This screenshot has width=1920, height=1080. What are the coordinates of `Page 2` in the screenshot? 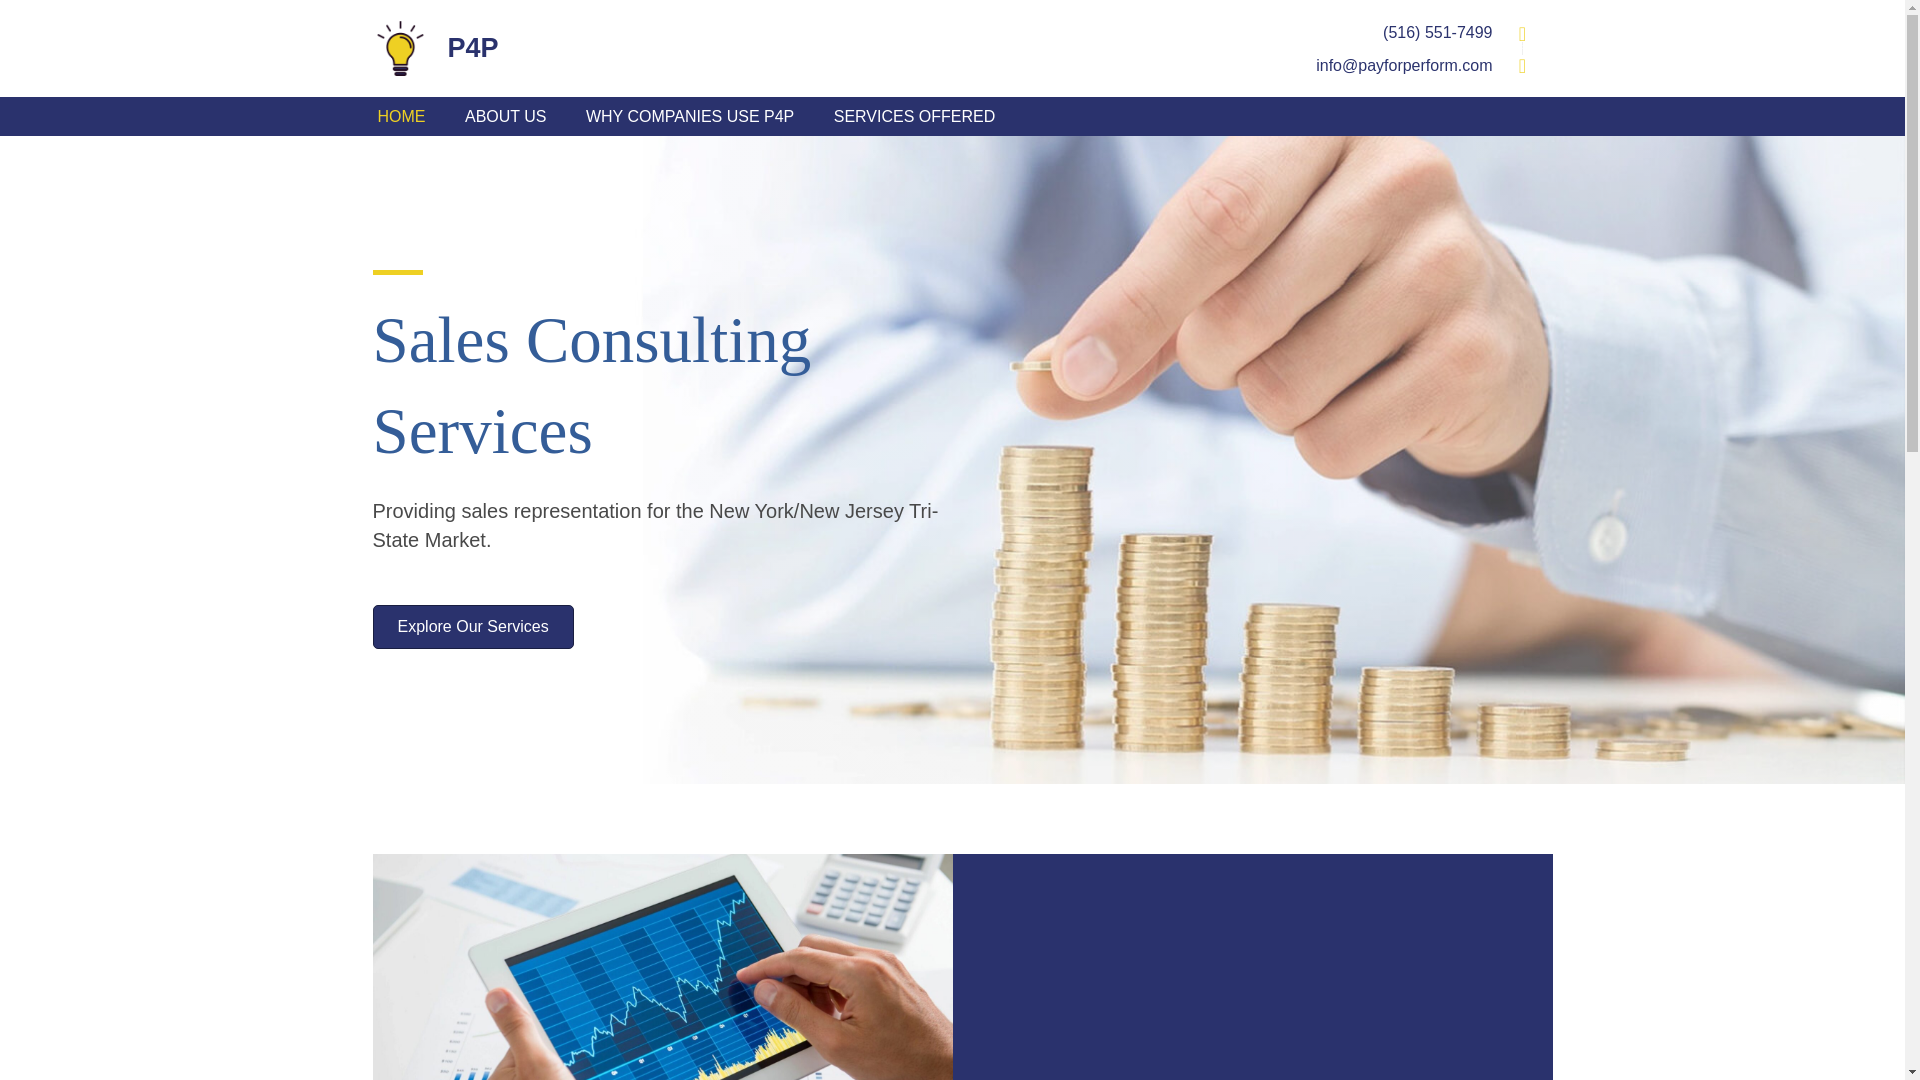 It's located at (1104, 32).